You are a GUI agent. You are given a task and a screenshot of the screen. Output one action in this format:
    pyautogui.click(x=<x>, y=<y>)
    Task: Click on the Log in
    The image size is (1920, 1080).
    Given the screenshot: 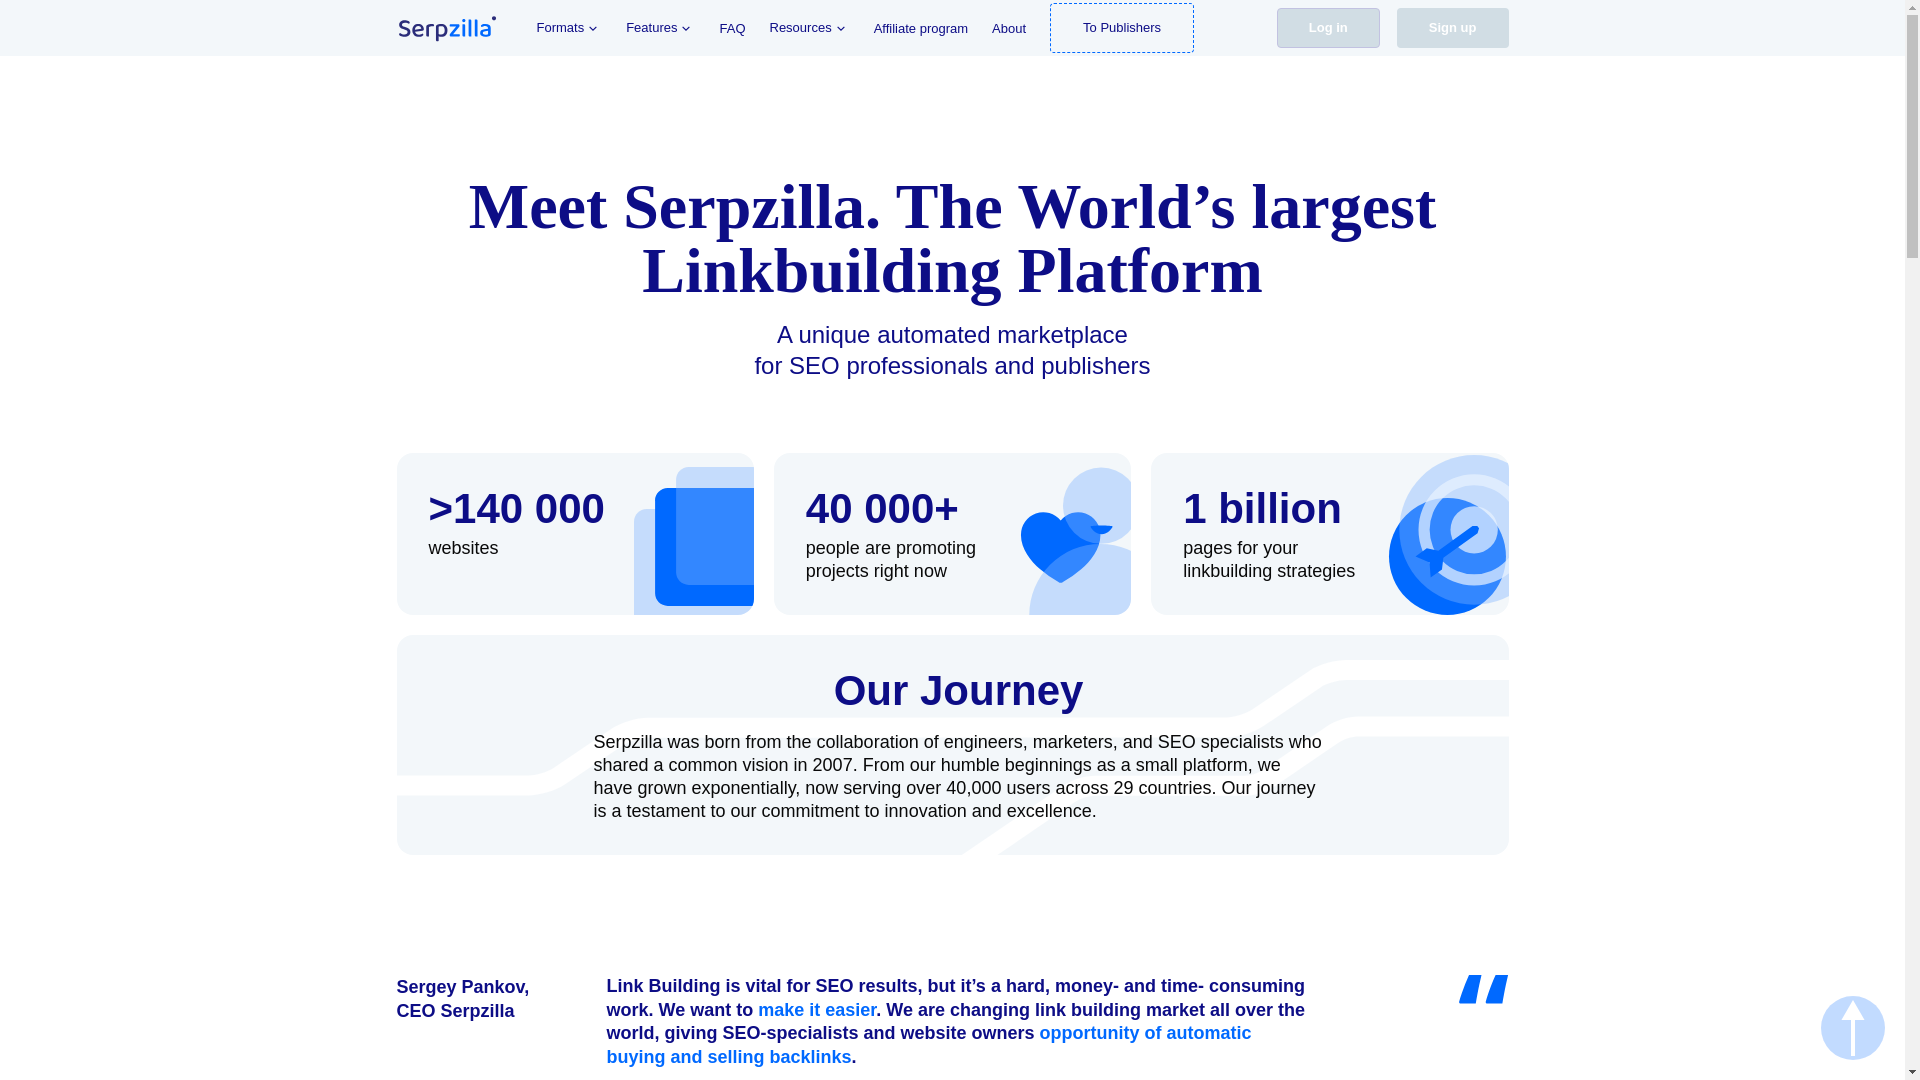 What is the action you would take?
    pyautogui.click(x=1328, y=27)
    